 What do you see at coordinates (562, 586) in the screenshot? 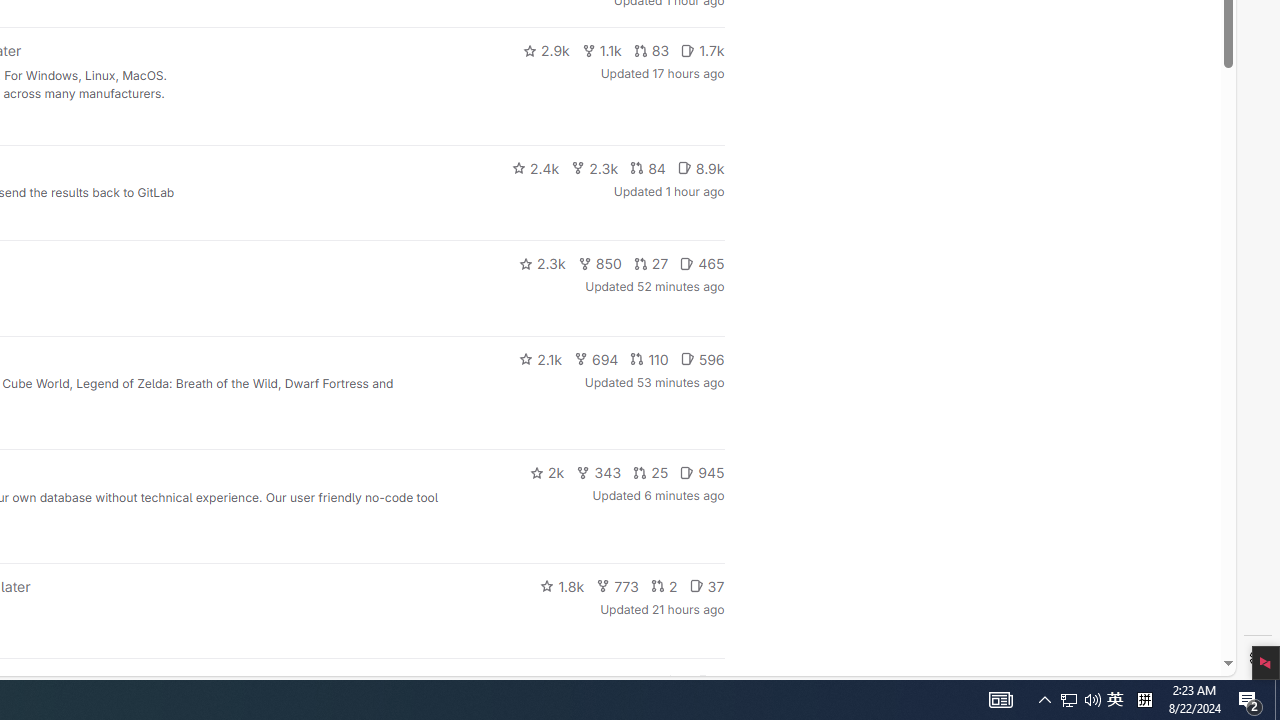
I see `1.8k` at bounding box center [562, 586].